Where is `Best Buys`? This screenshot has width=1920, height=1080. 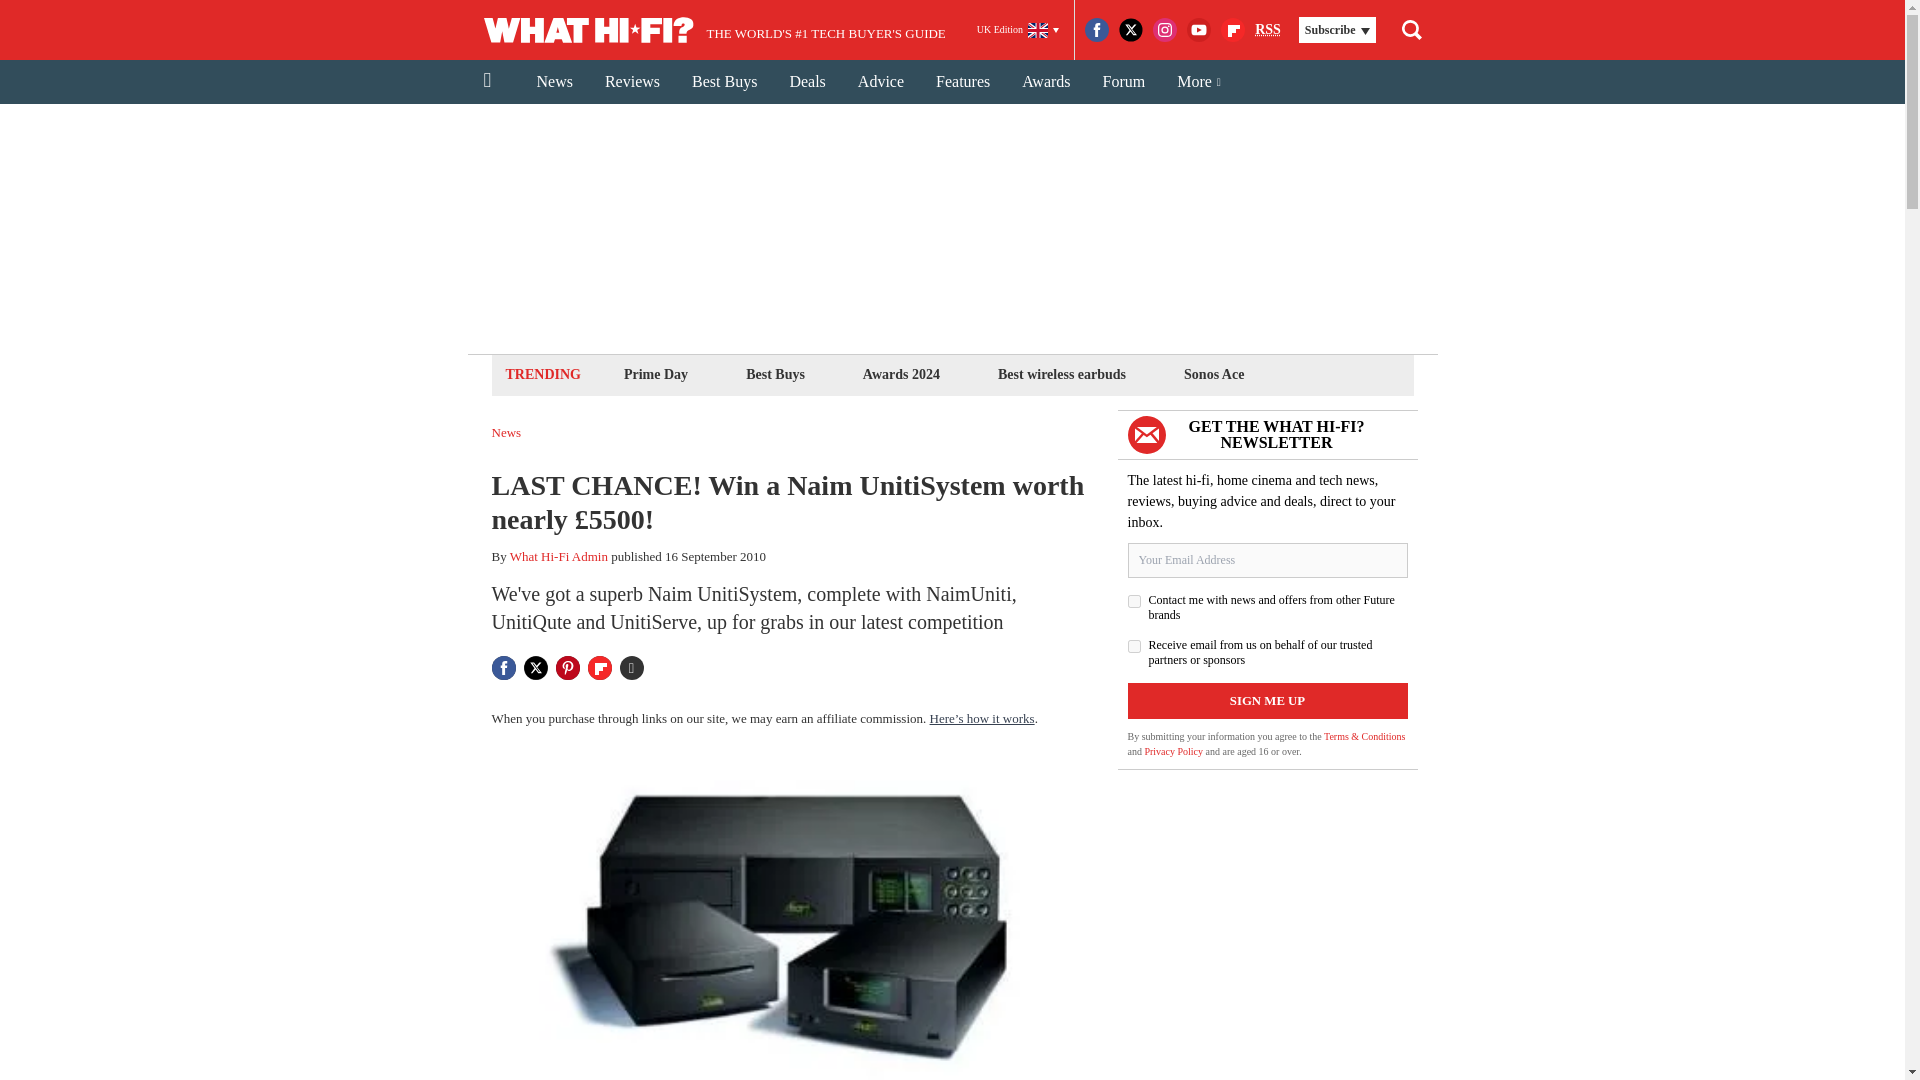 Best Buys is located at coordinates (776, 374).